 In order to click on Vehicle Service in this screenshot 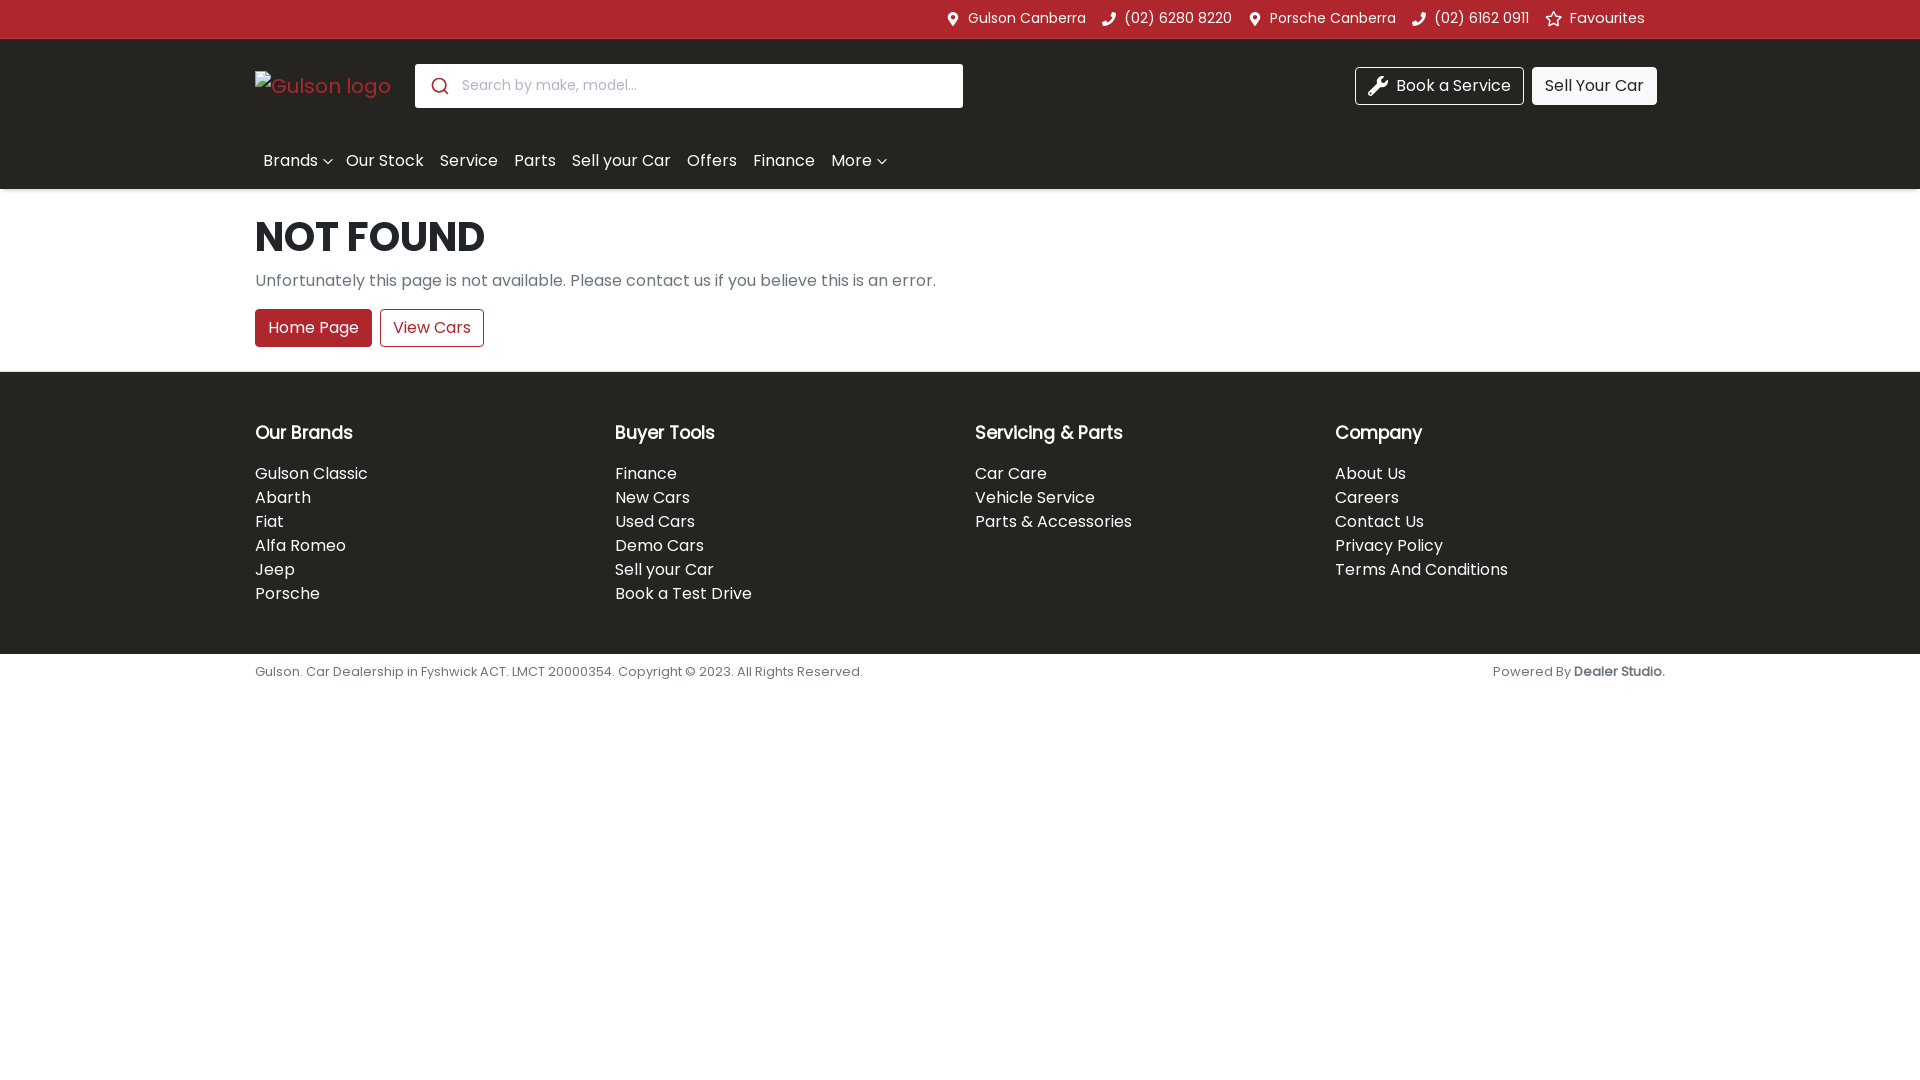, I will do `click(1035, 497)`.